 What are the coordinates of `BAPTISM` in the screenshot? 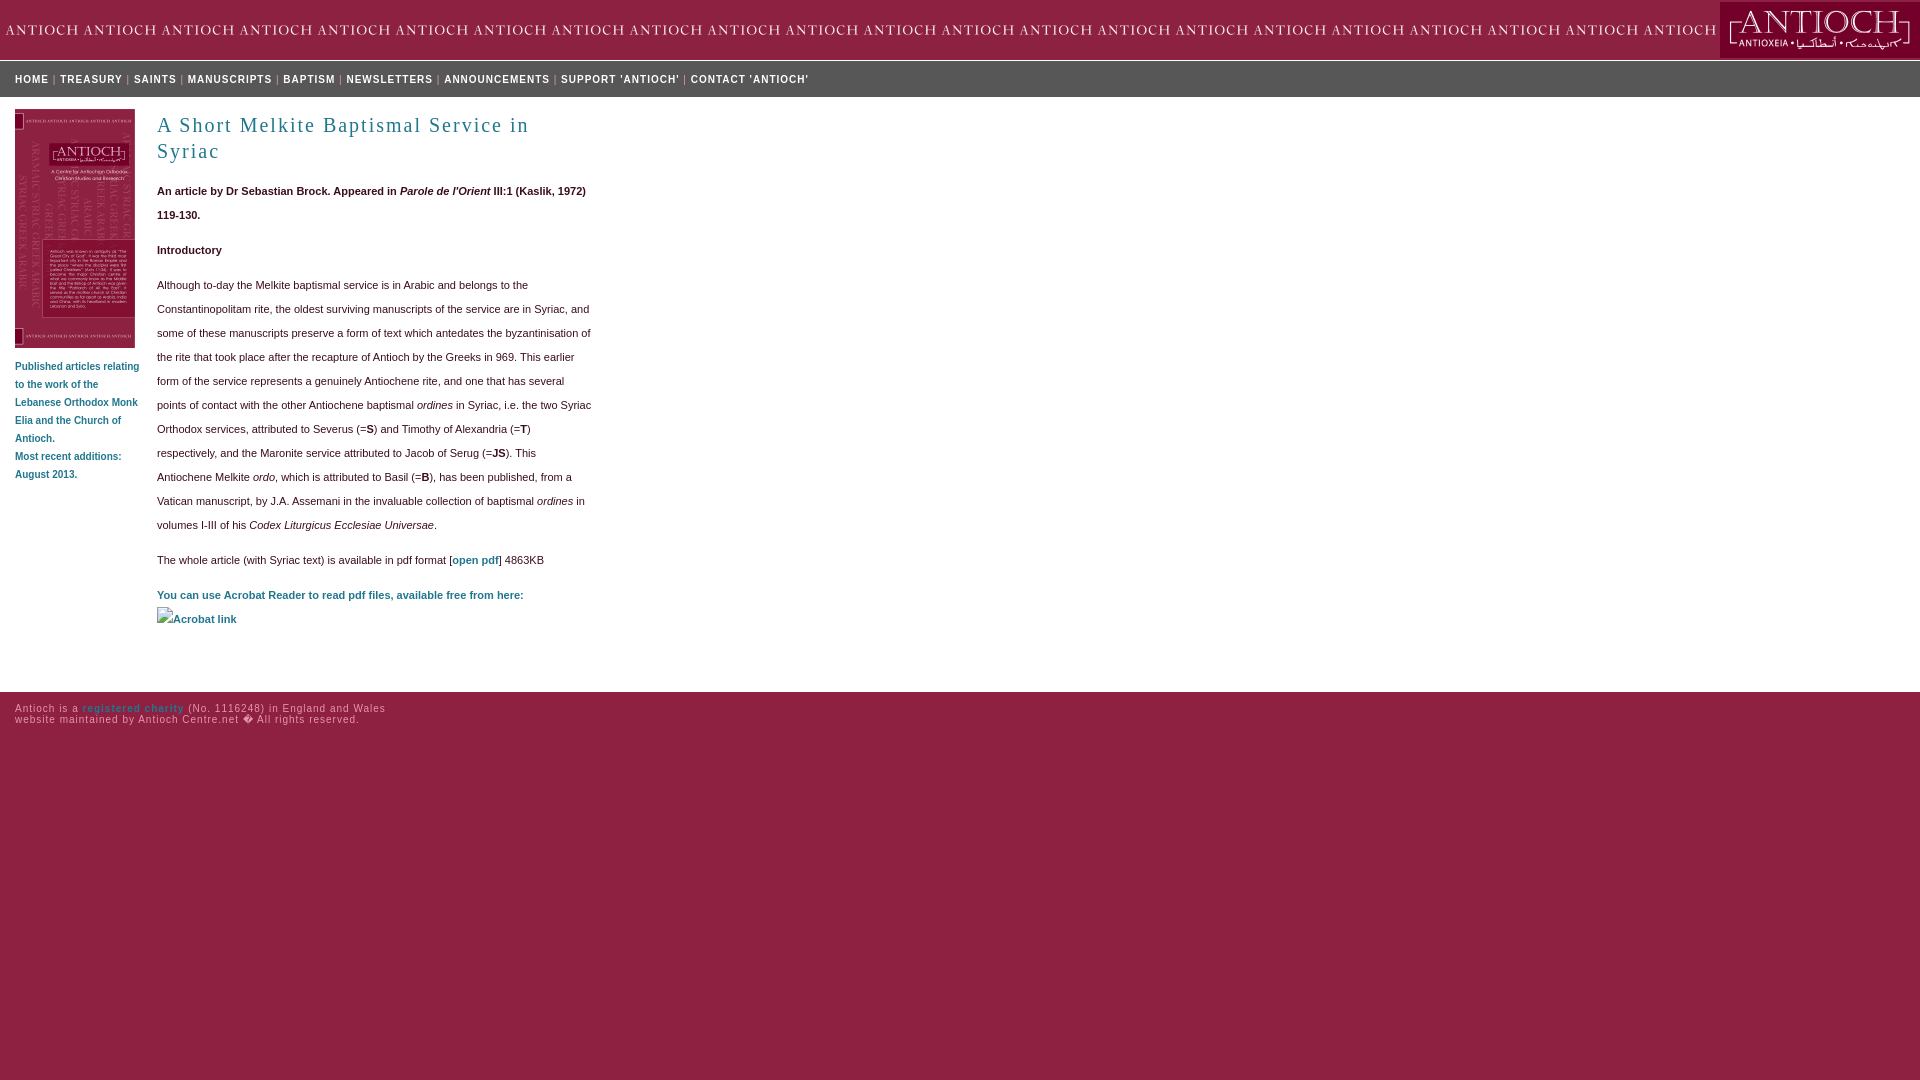 It's located at (308, 80).